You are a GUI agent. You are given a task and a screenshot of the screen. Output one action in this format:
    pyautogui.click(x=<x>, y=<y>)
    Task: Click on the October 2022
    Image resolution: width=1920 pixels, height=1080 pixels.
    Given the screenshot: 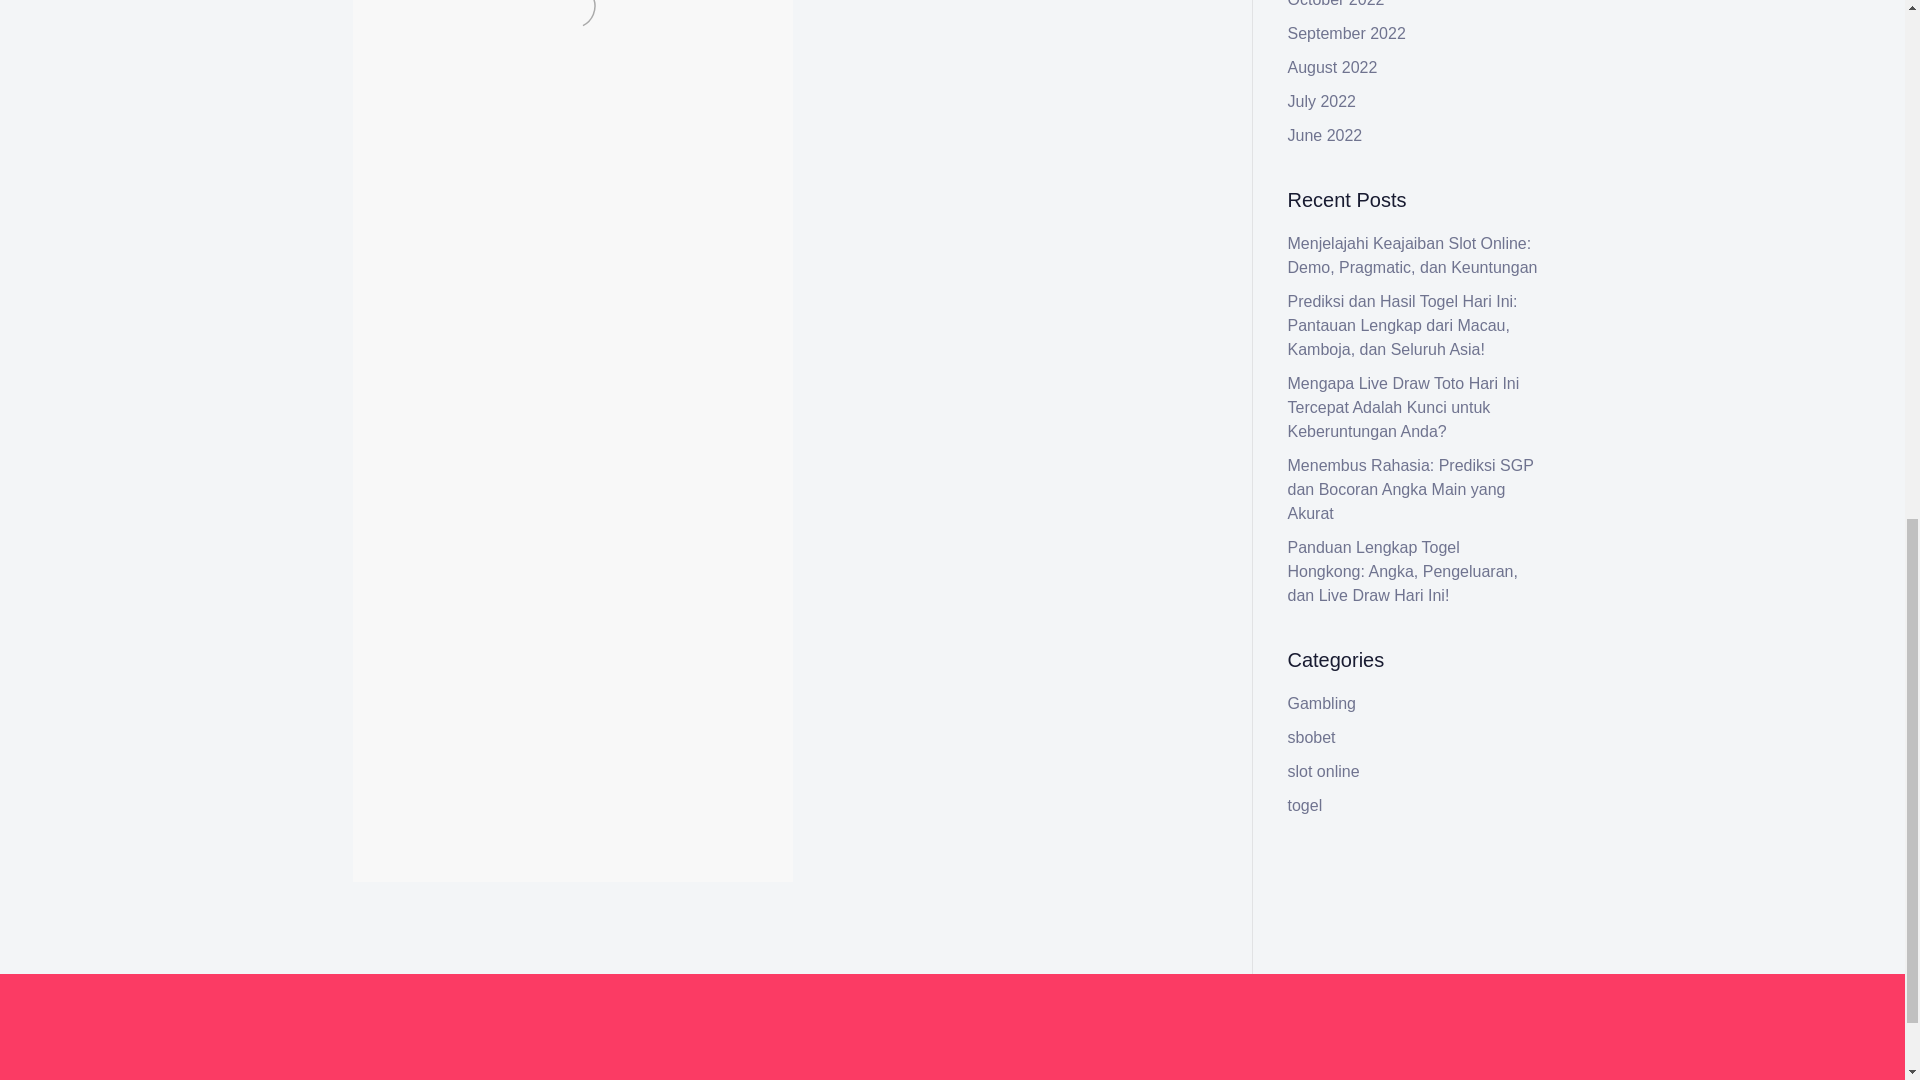 What is the action you would take?
    pyautogui.click(x=1336, y=4)
    